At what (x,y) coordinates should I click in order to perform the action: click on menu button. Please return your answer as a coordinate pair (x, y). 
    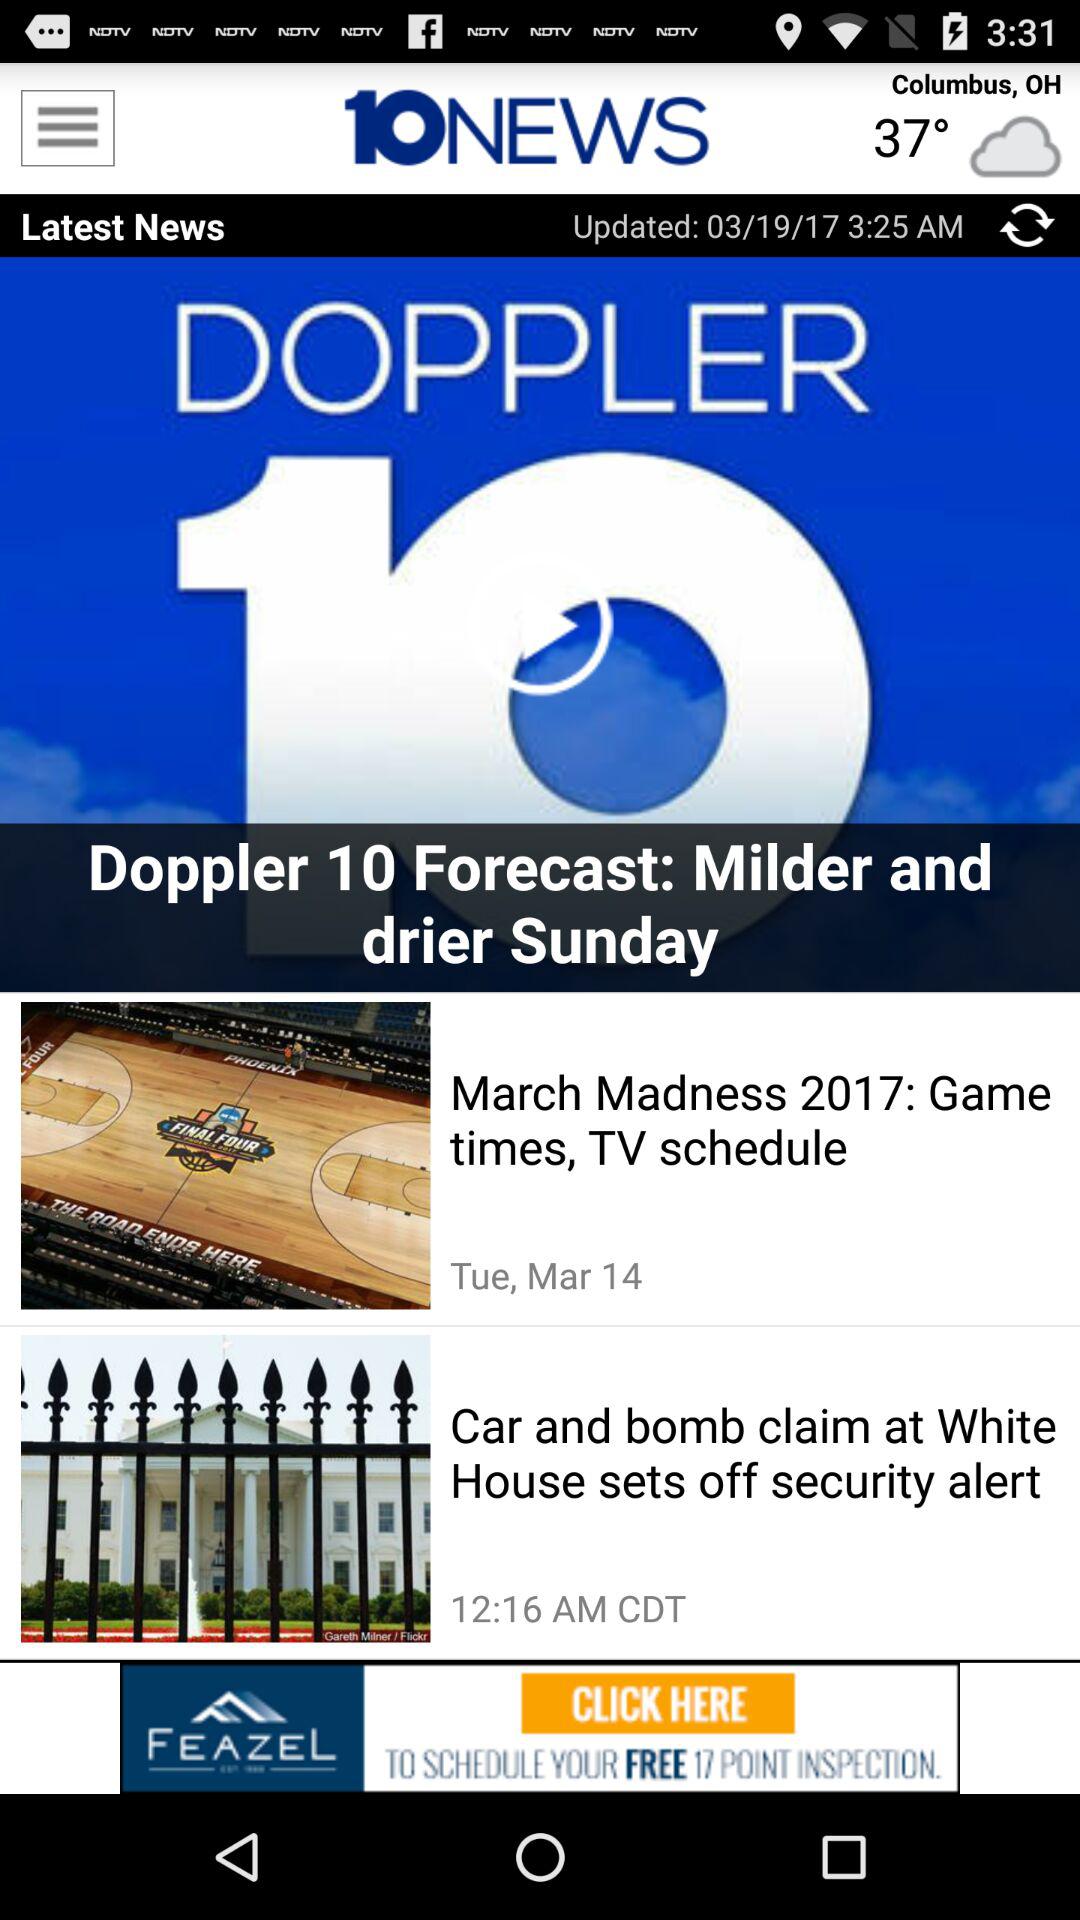
    Looking at the image, I should click on (1028, 226).